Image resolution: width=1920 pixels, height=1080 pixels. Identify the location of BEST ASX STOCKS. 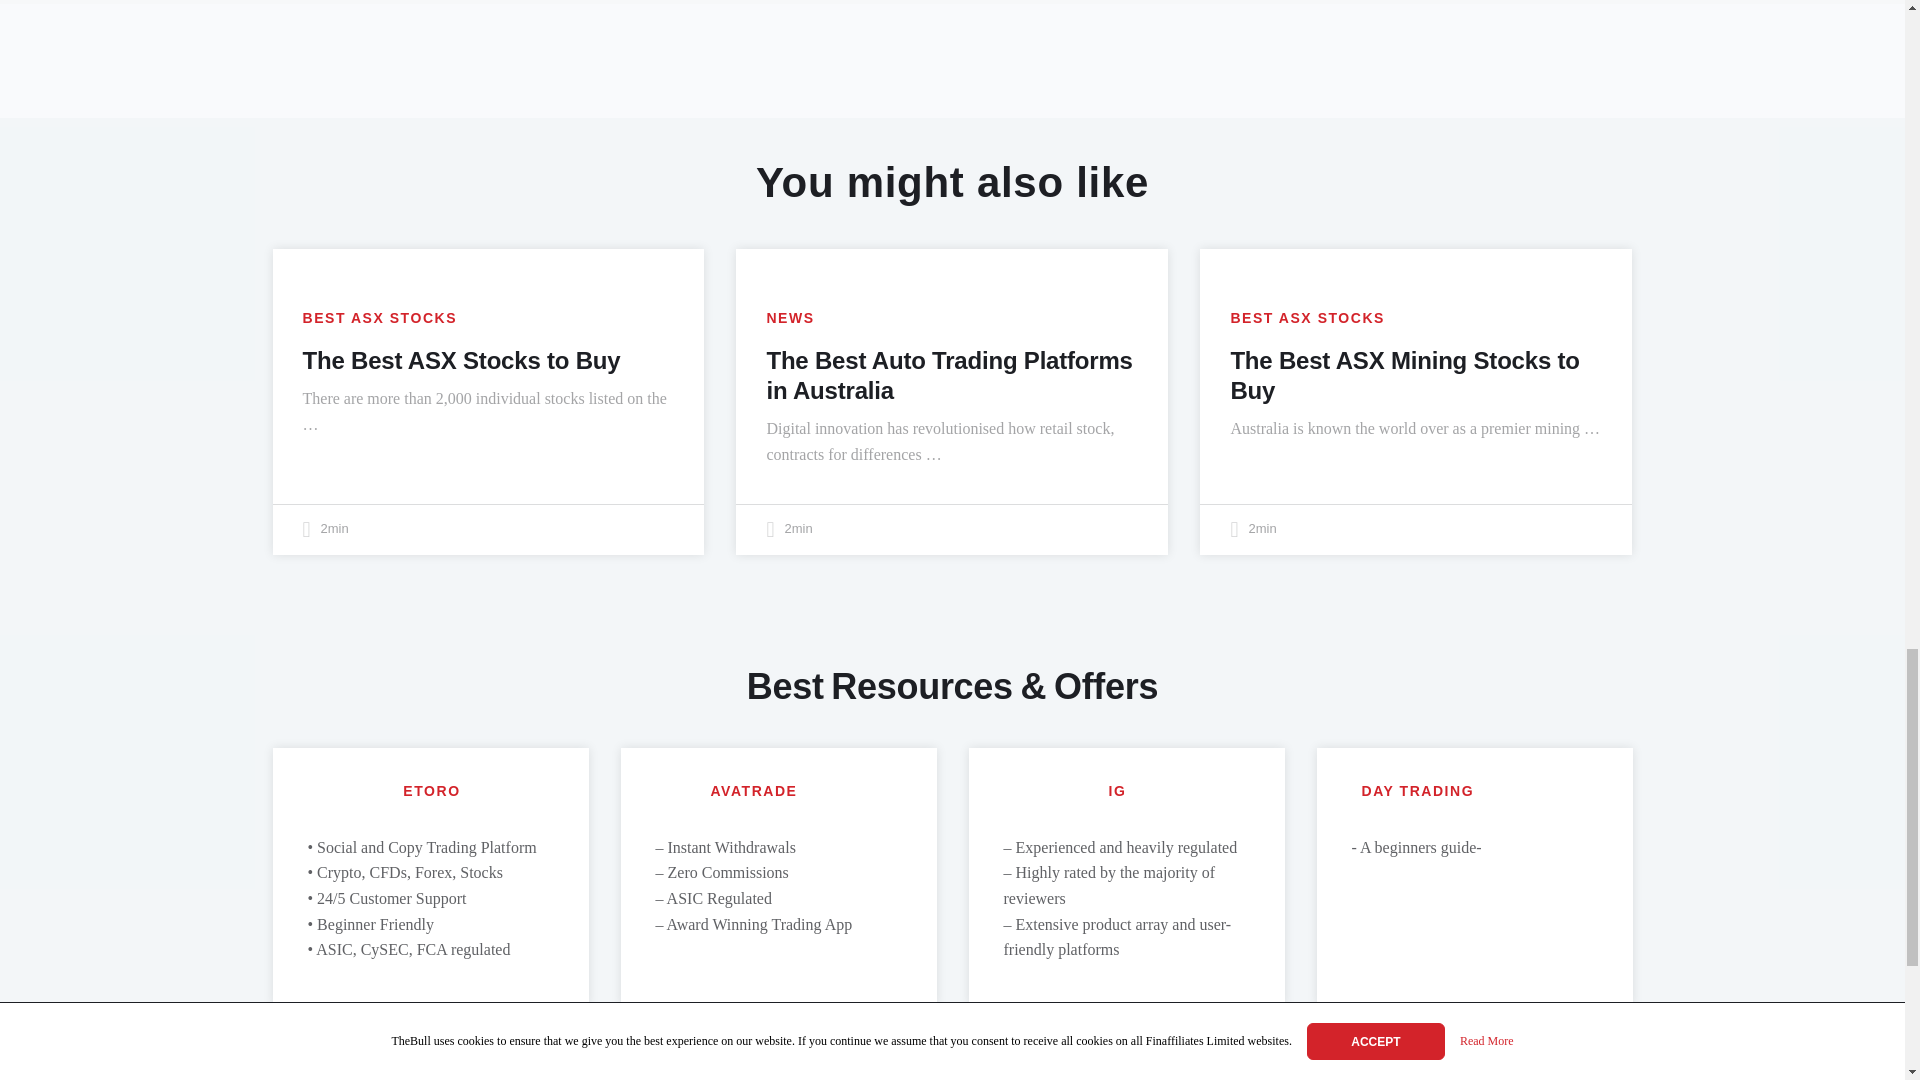
(1307, 318).